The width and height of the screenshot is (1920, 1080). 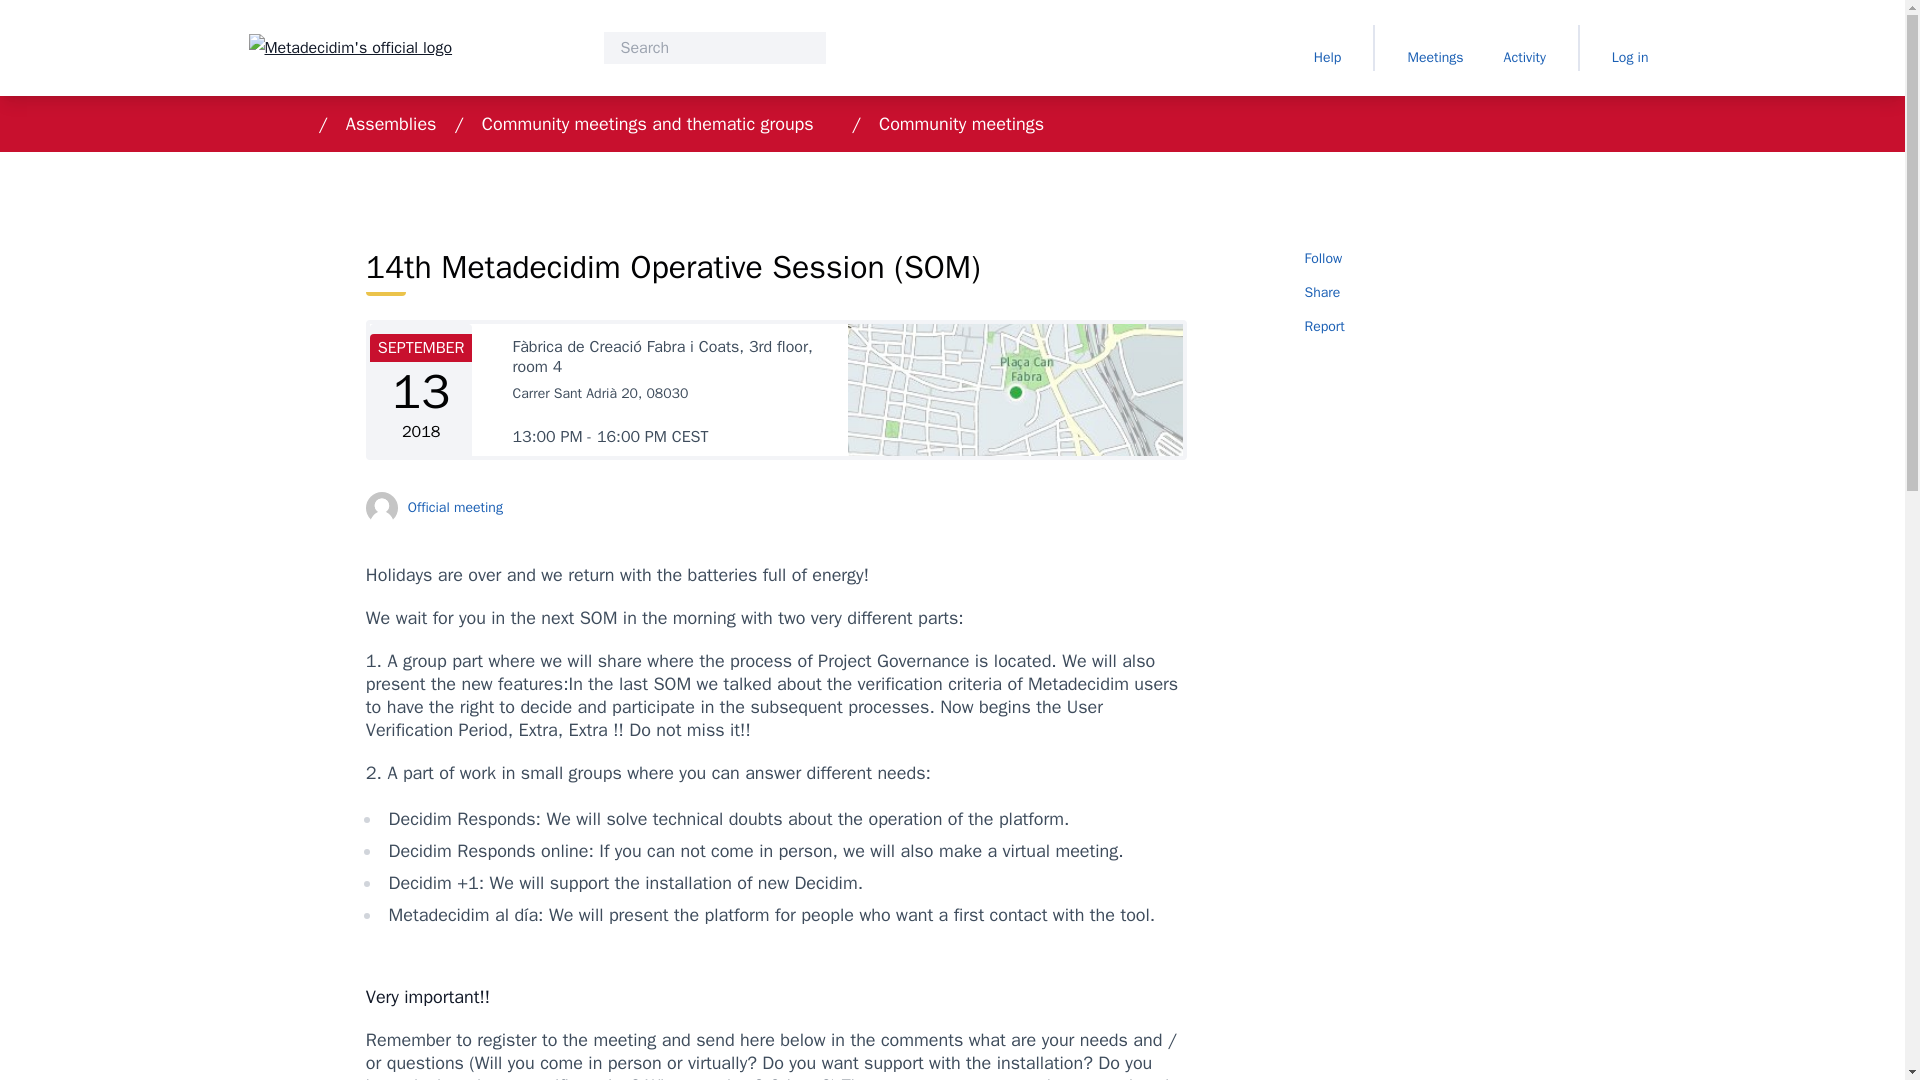 What do you see at coordinates (1421, 293) in the screenshot?
I see `Share` at bounding box center [1421, 293].